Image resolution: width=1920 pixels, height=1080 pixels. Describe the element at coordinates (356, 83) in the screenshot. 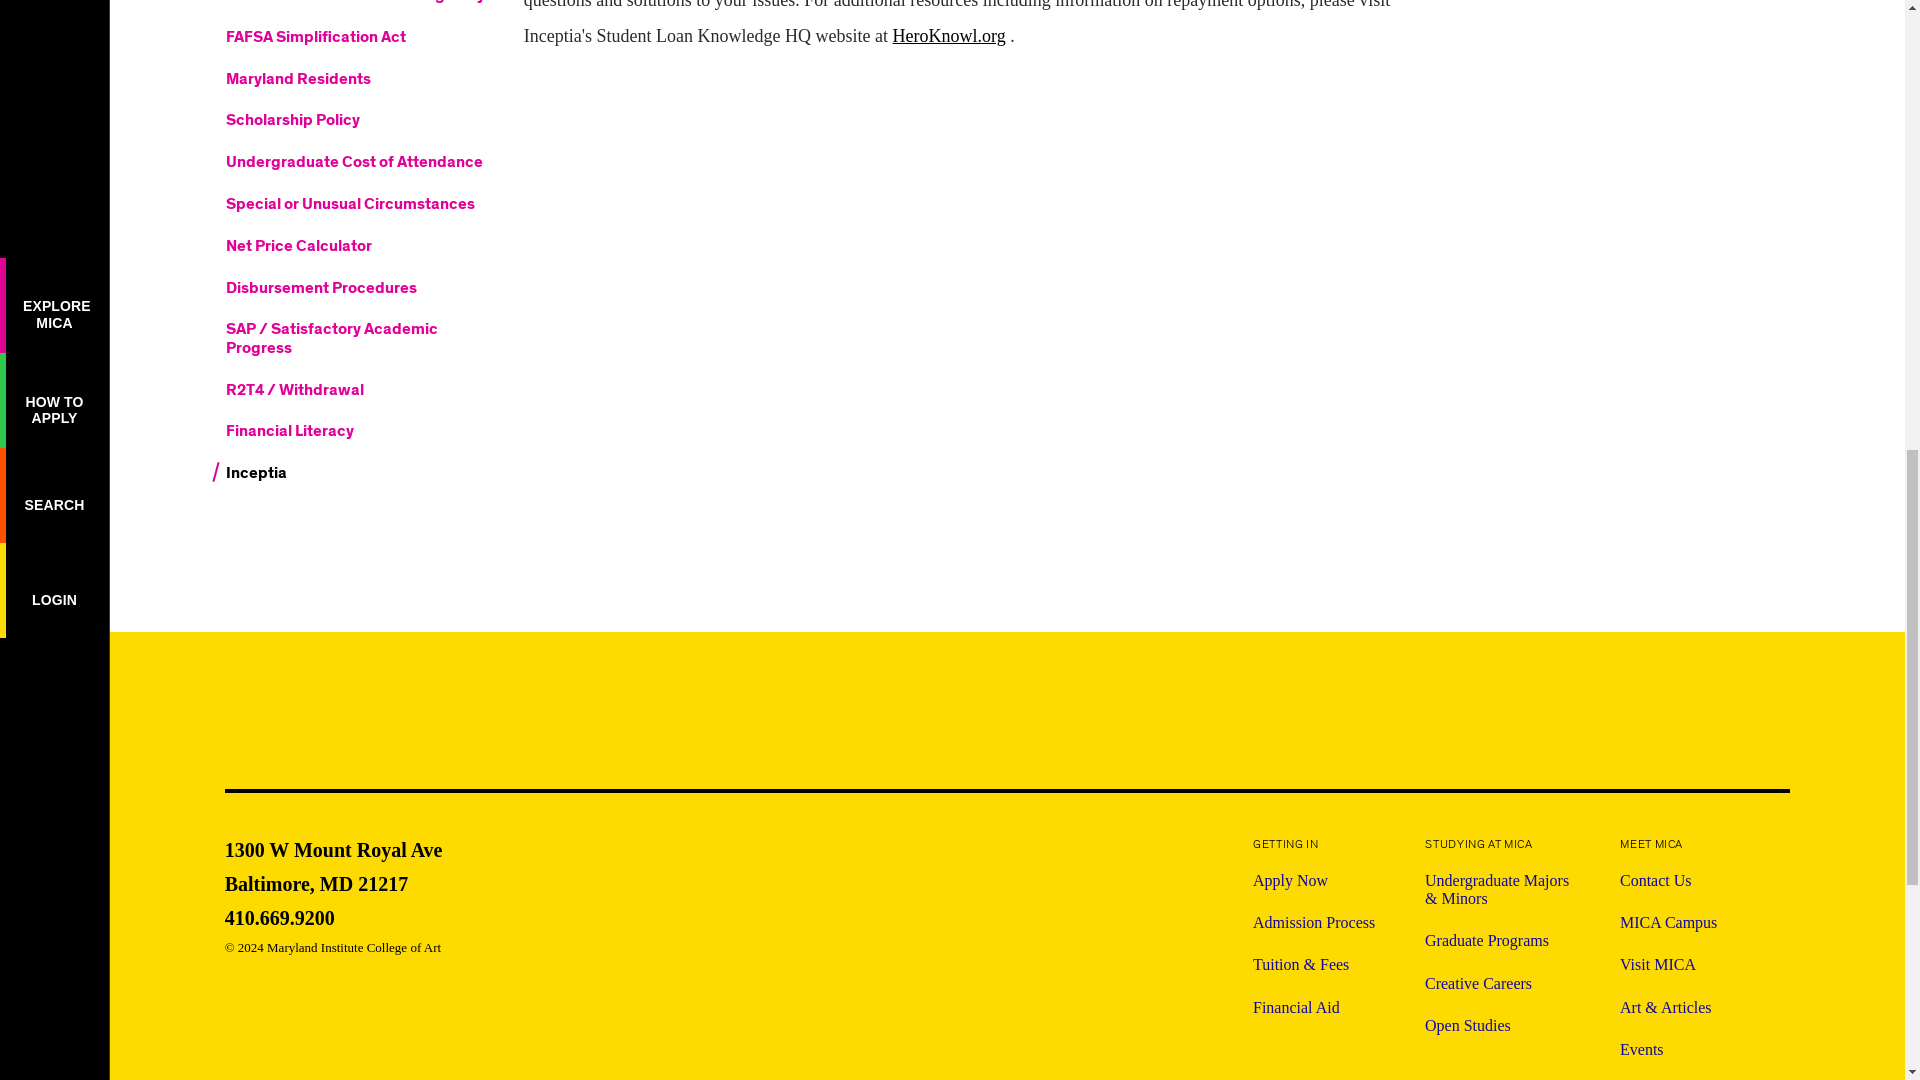

I see `Maryland Residents` at that location.